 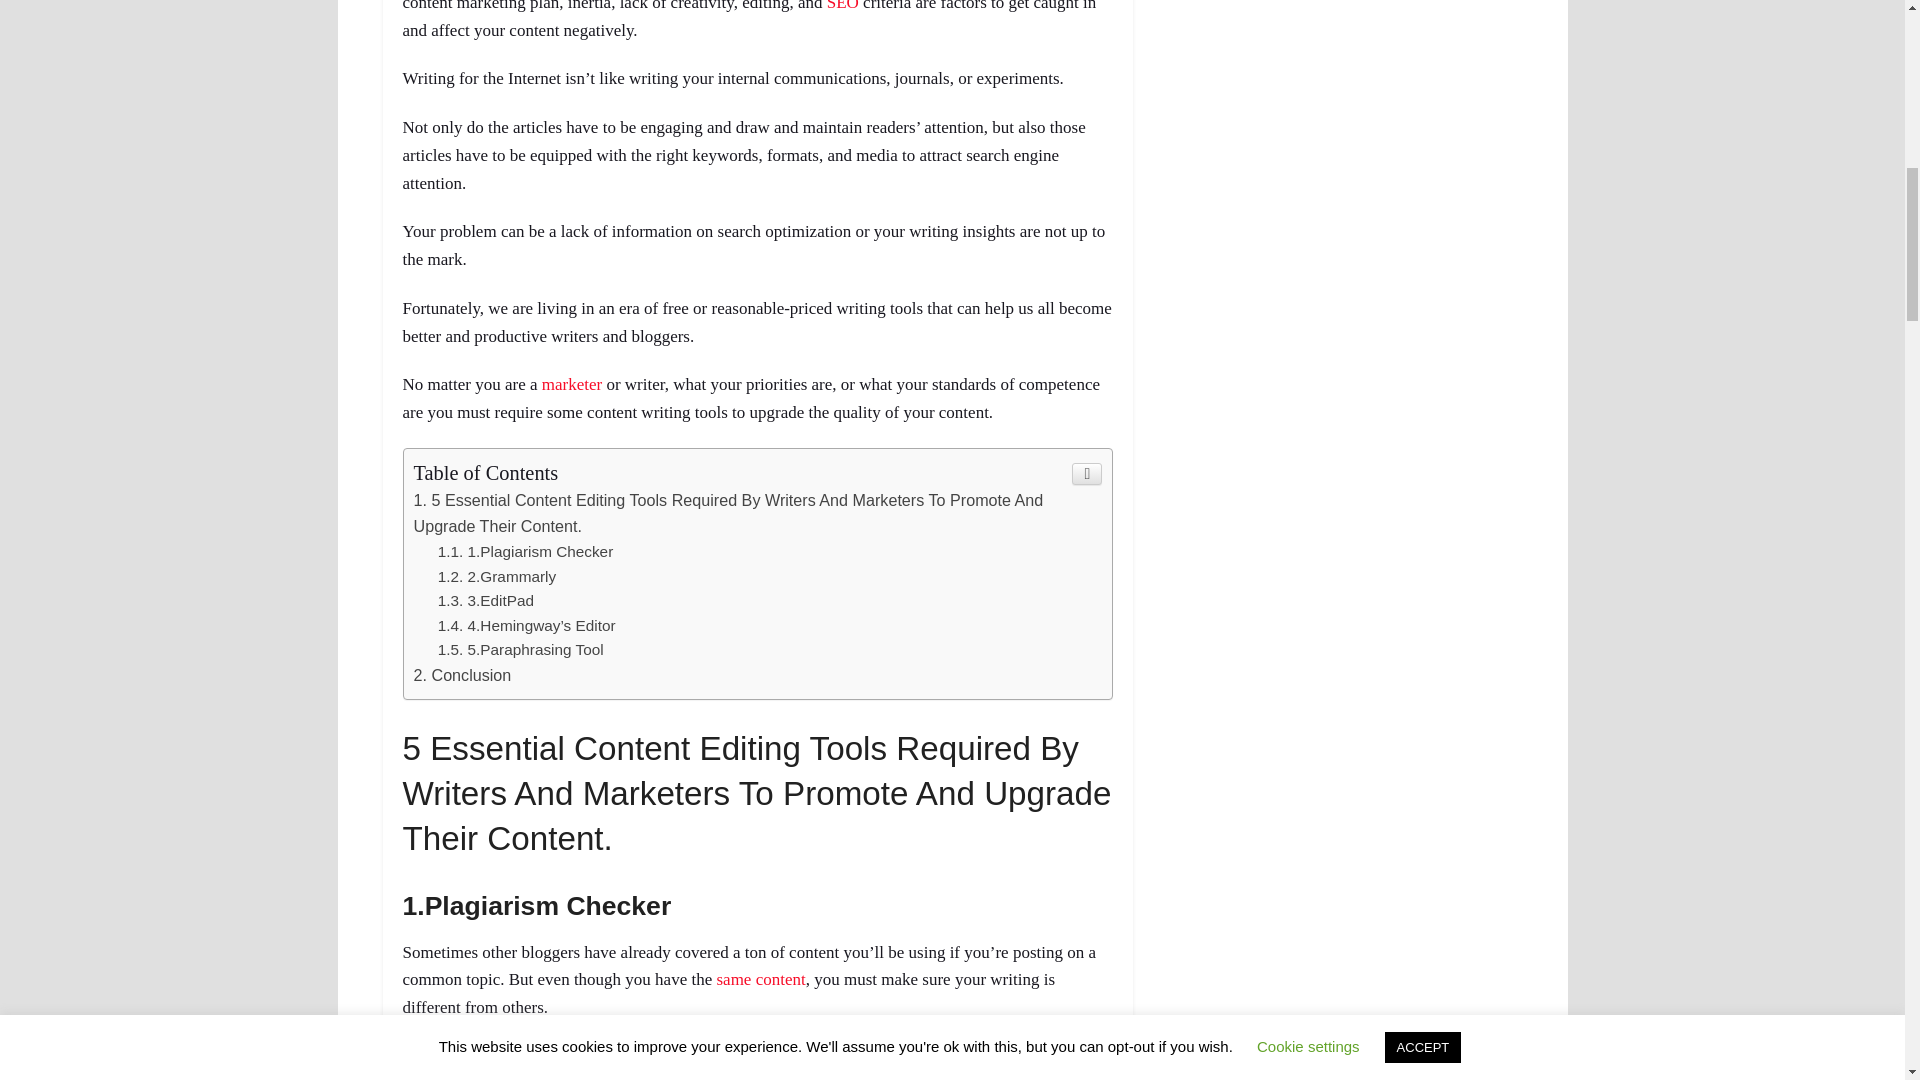 What do you see at coordinates (520, 649) in the screenshot?
I see `5.Paraphrasing Tool` at bounding box center [520, 649].